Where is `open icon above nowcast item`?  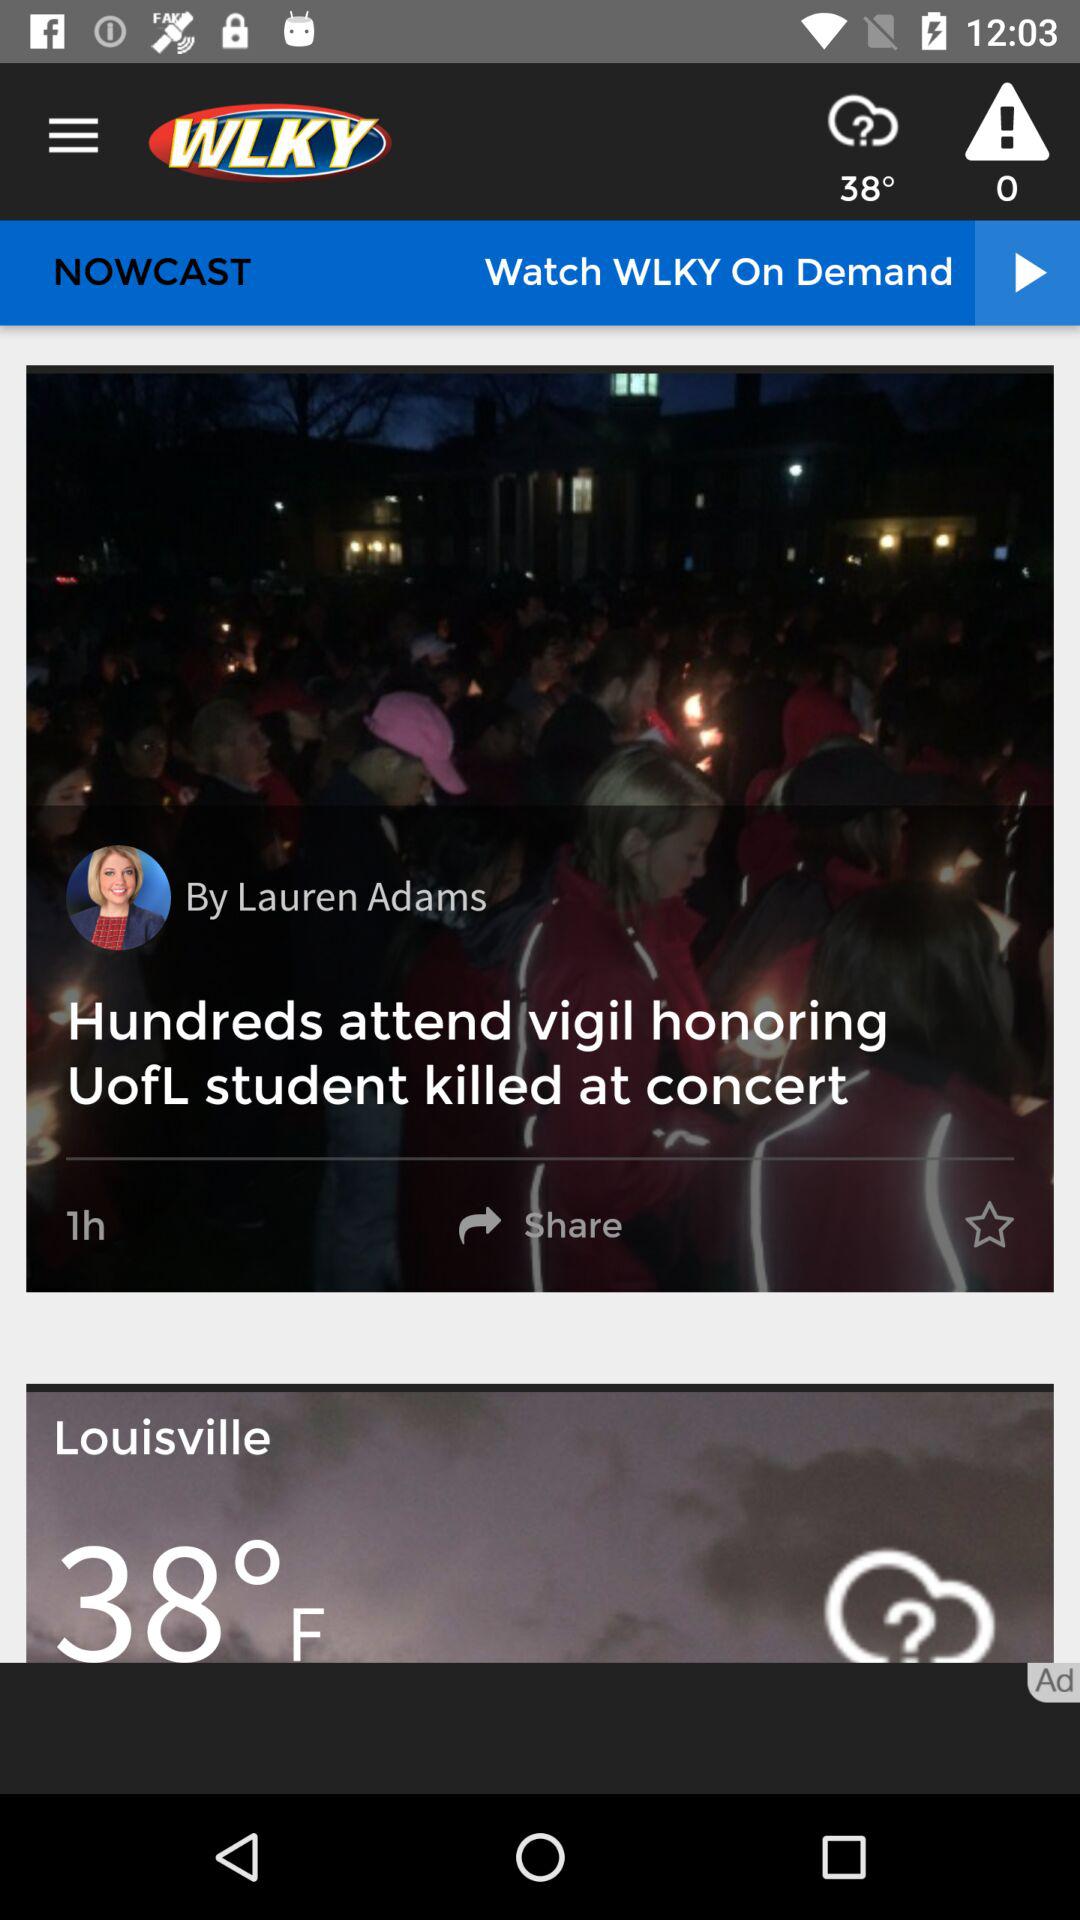
open icon above nowcast item is located at coordinates (73, 136).